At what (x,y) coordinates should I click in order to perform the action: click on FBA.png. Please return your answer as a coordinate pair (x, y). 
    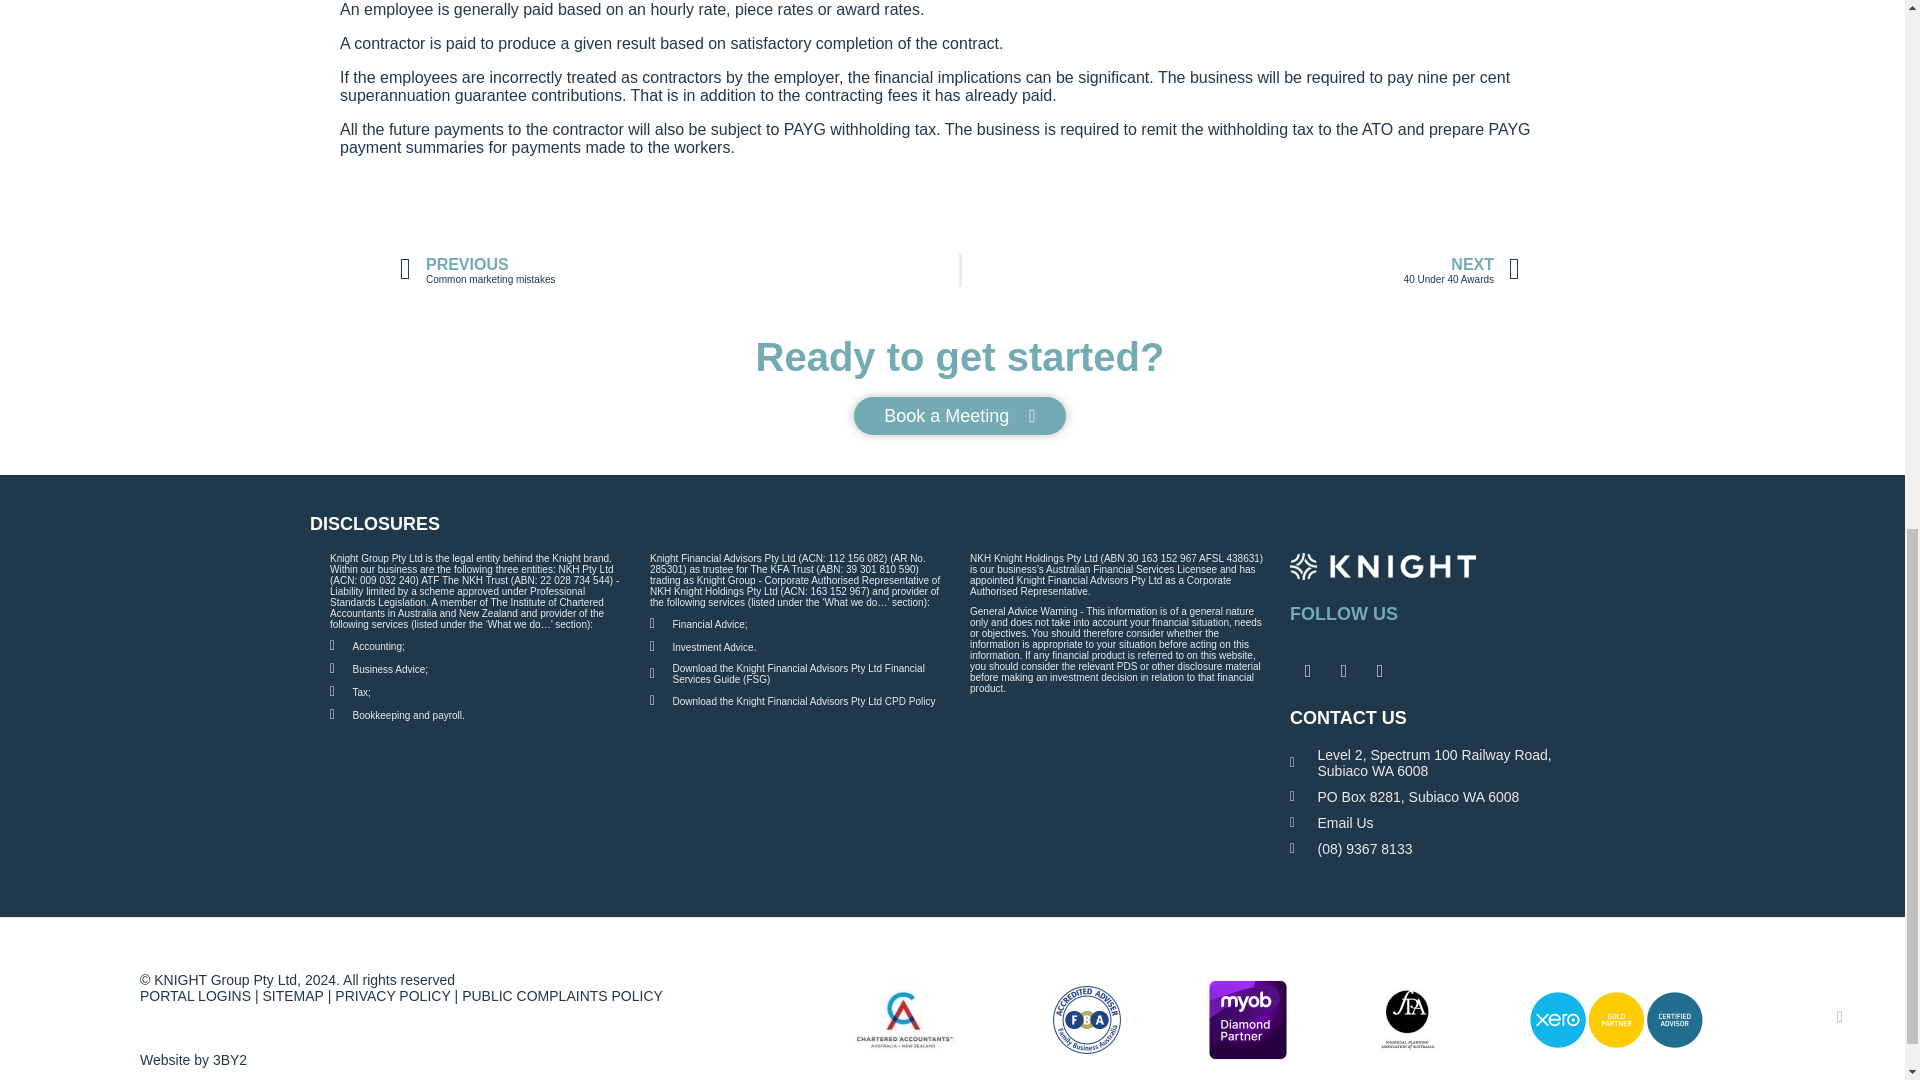
    Looking at the image, I should click on (1086, 1019).